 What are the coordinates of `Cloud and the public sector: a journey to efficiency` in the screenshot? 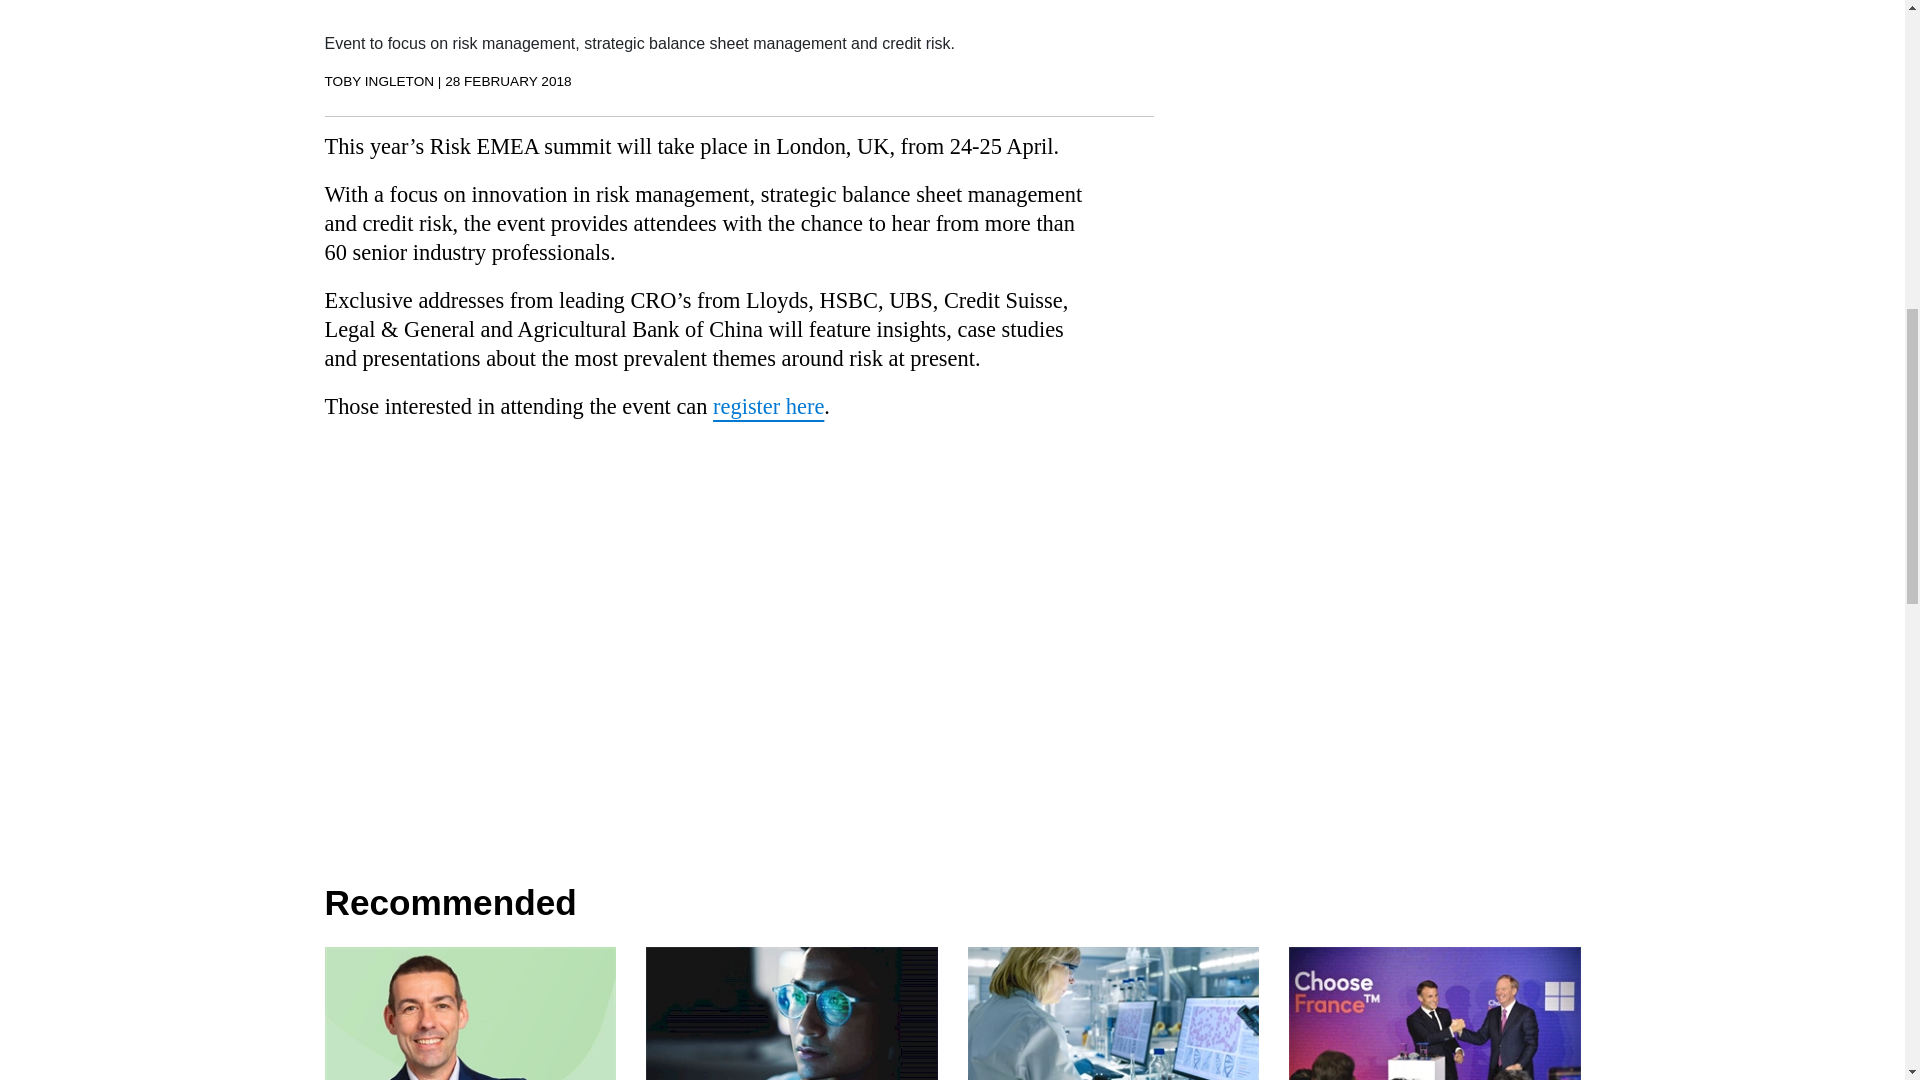 It's located at (792, 1028).